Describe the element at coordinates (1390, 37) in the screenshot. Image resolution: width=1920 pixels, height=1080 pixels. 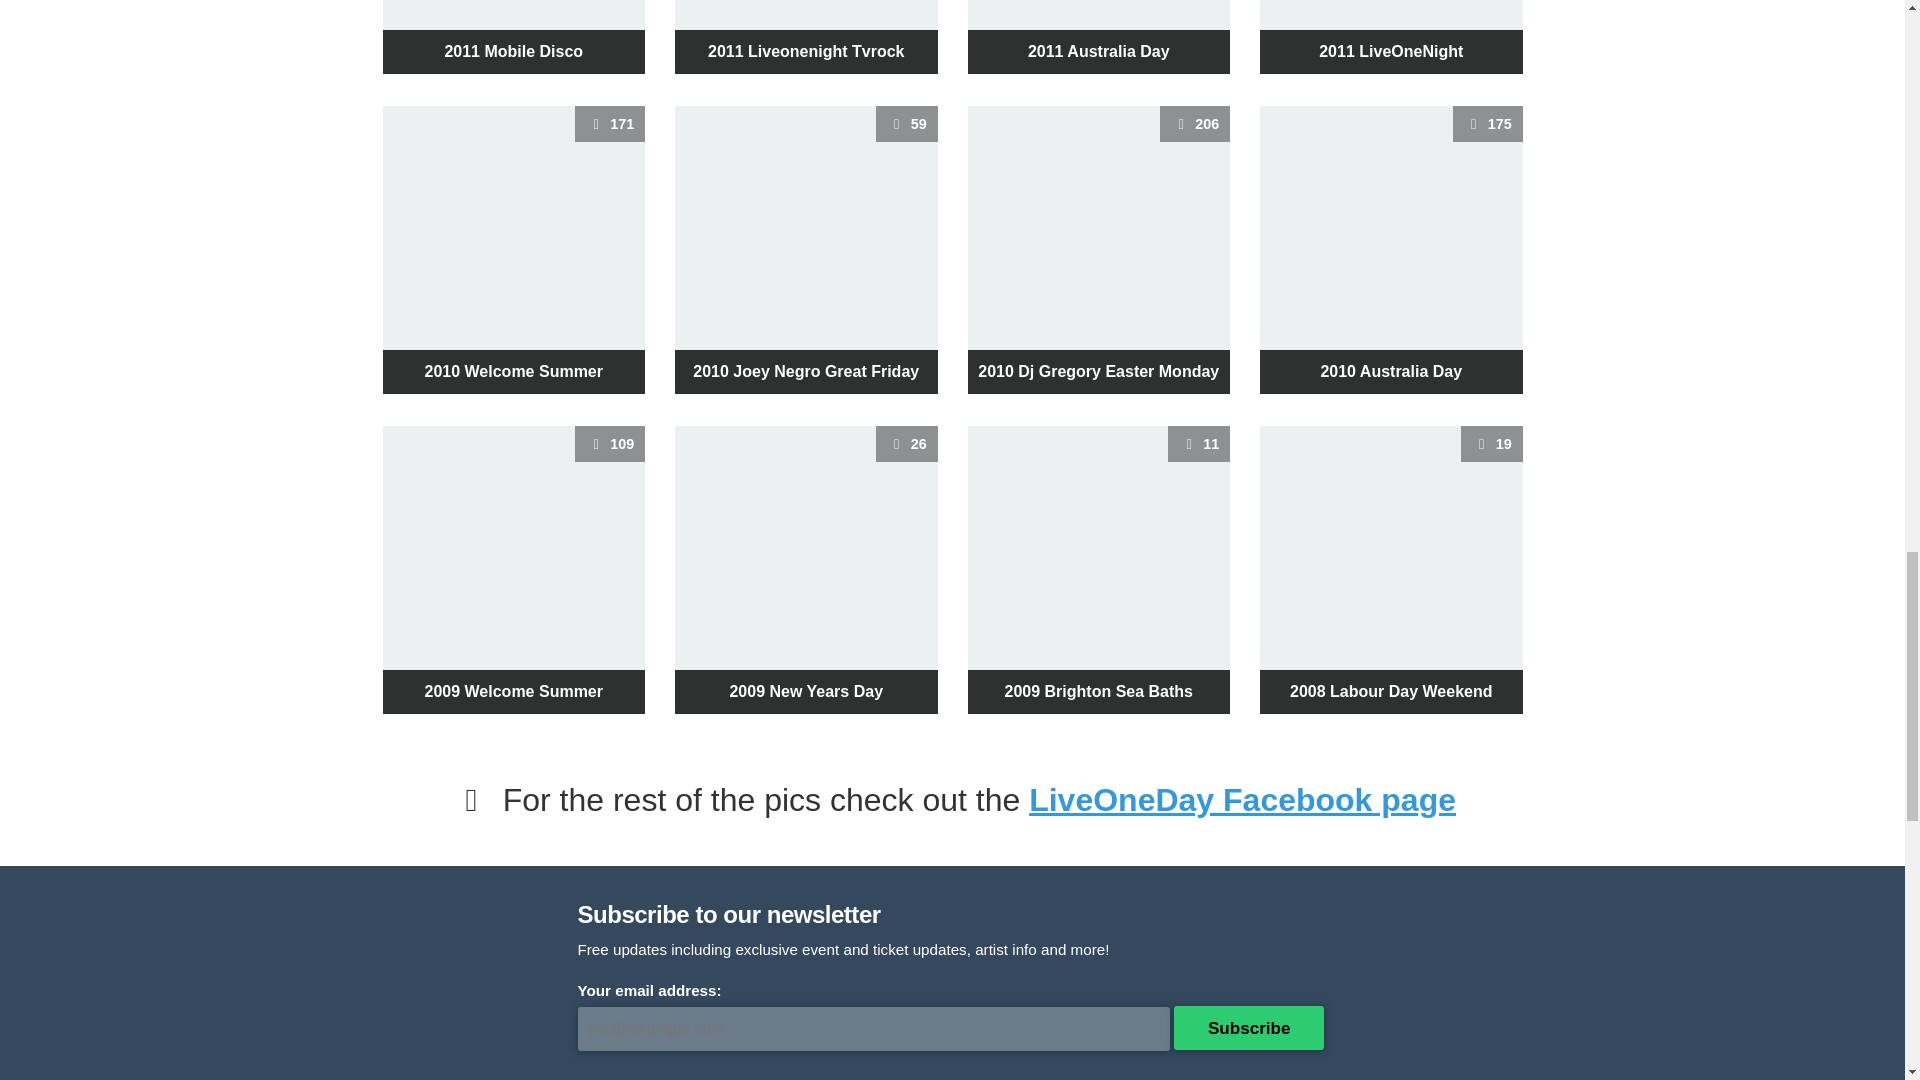
I see `LiveOneDay Facebook page` at that location.